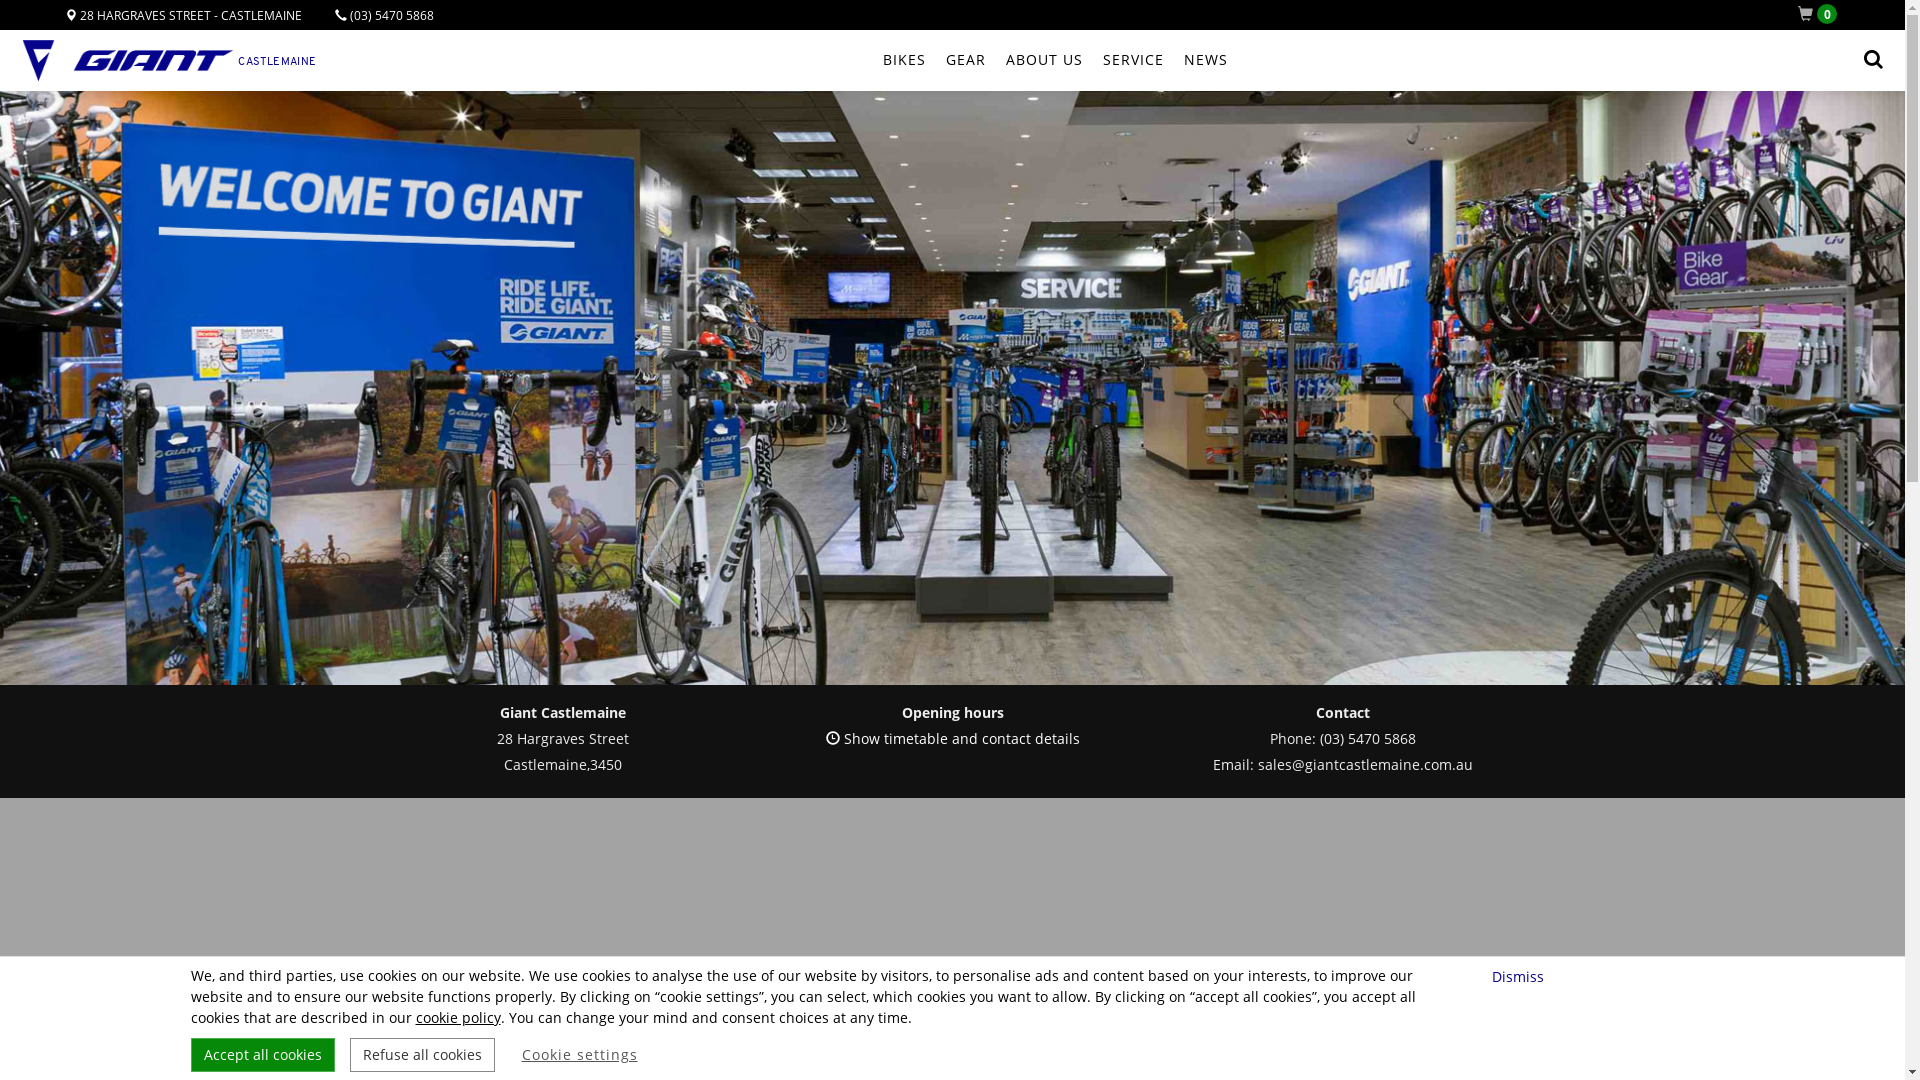 The width and height of the screenshot is (1920, 1080). Describe the element at coordinates (966, 60) in the screenshot. I see `GEAR` at that location.